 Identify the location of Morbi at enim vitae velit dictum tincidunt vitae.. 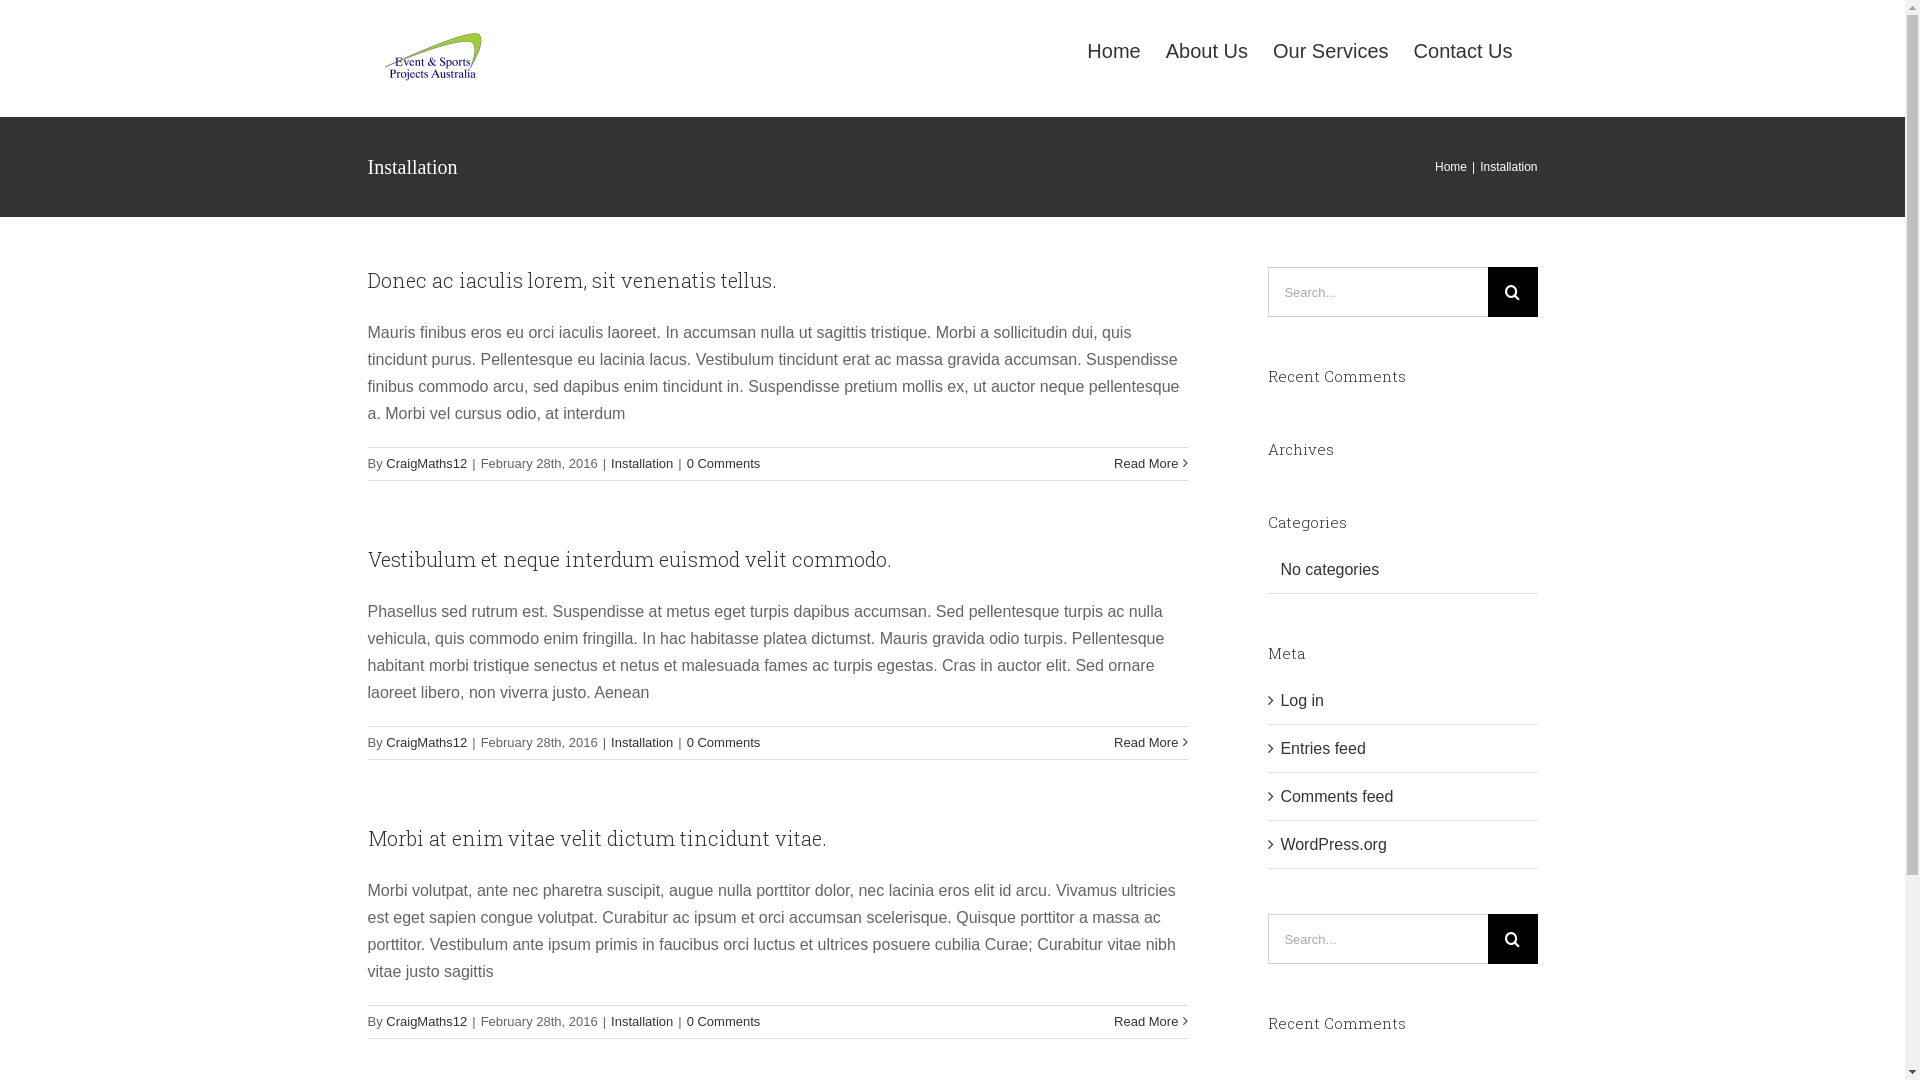
(598, 838).